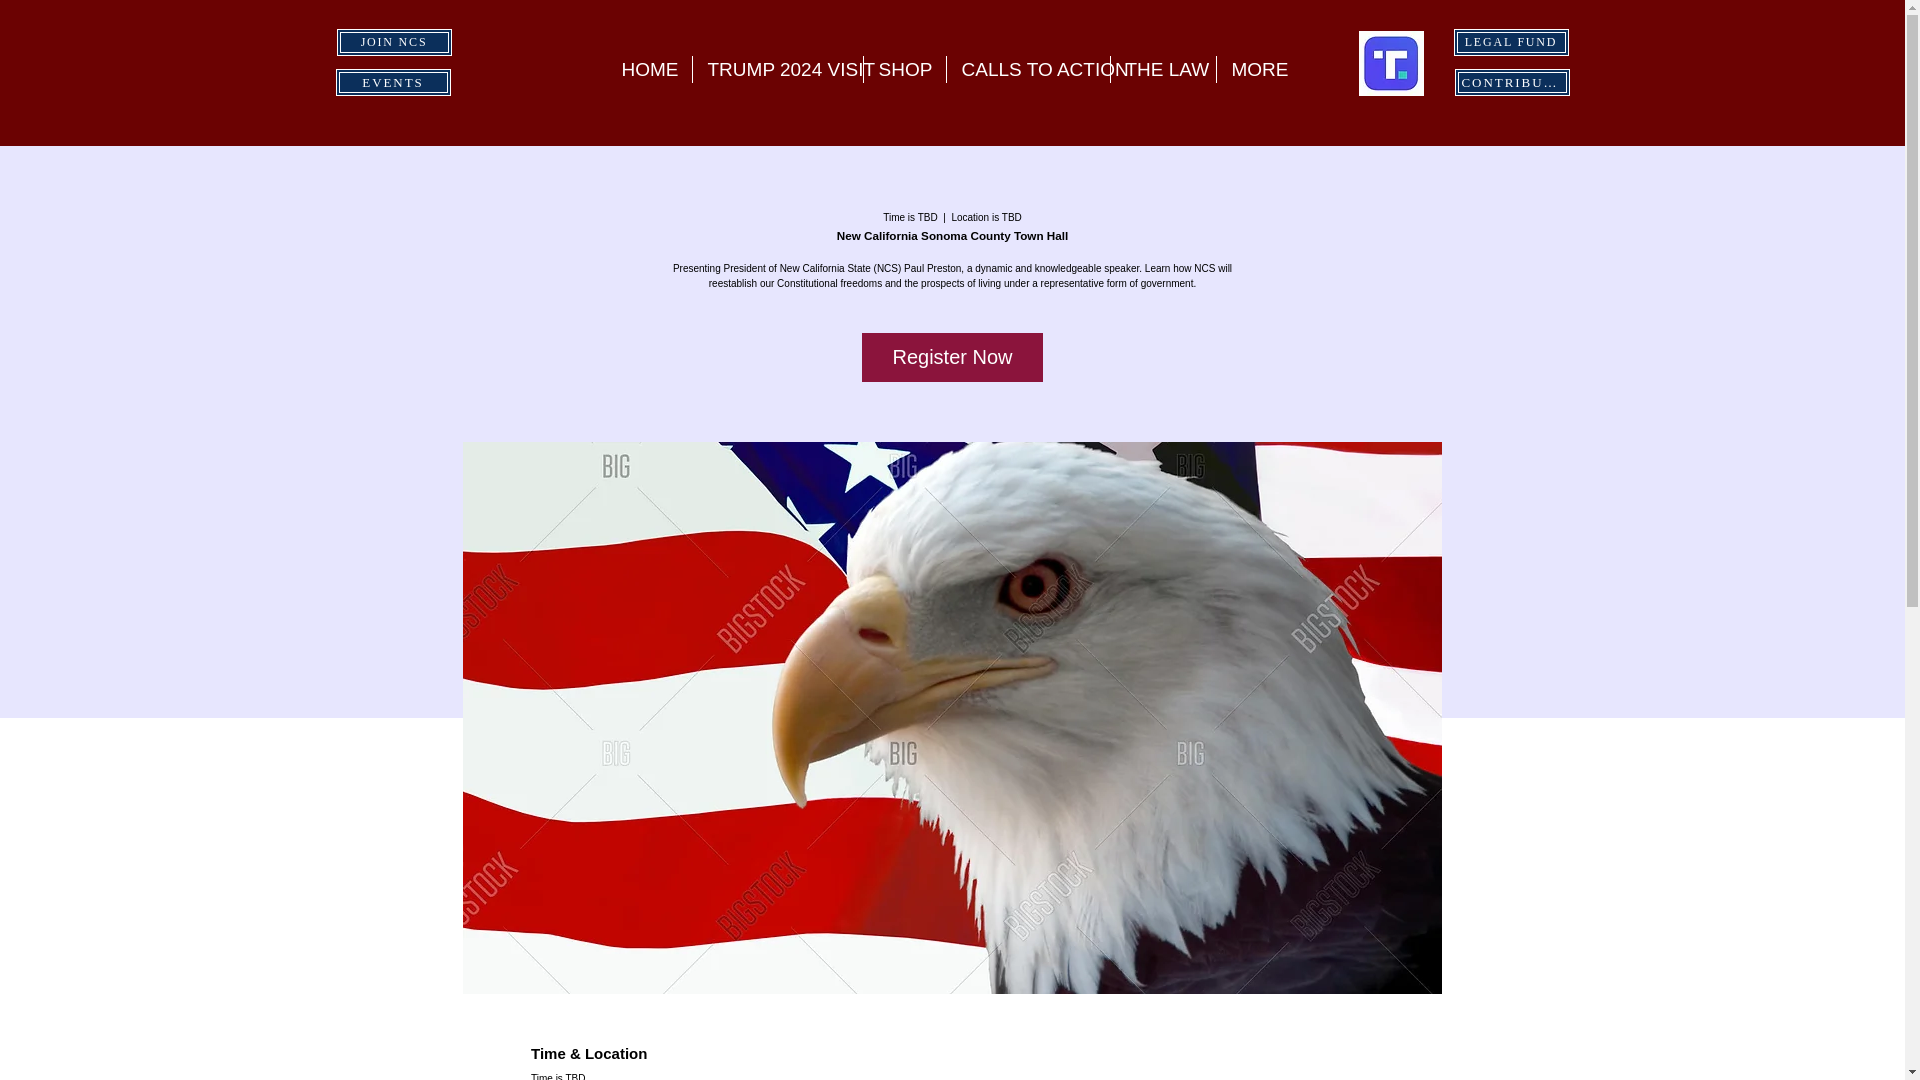 This screenshot has width=1920, height=1080. I want to click on SHOP, so click(905, 70).